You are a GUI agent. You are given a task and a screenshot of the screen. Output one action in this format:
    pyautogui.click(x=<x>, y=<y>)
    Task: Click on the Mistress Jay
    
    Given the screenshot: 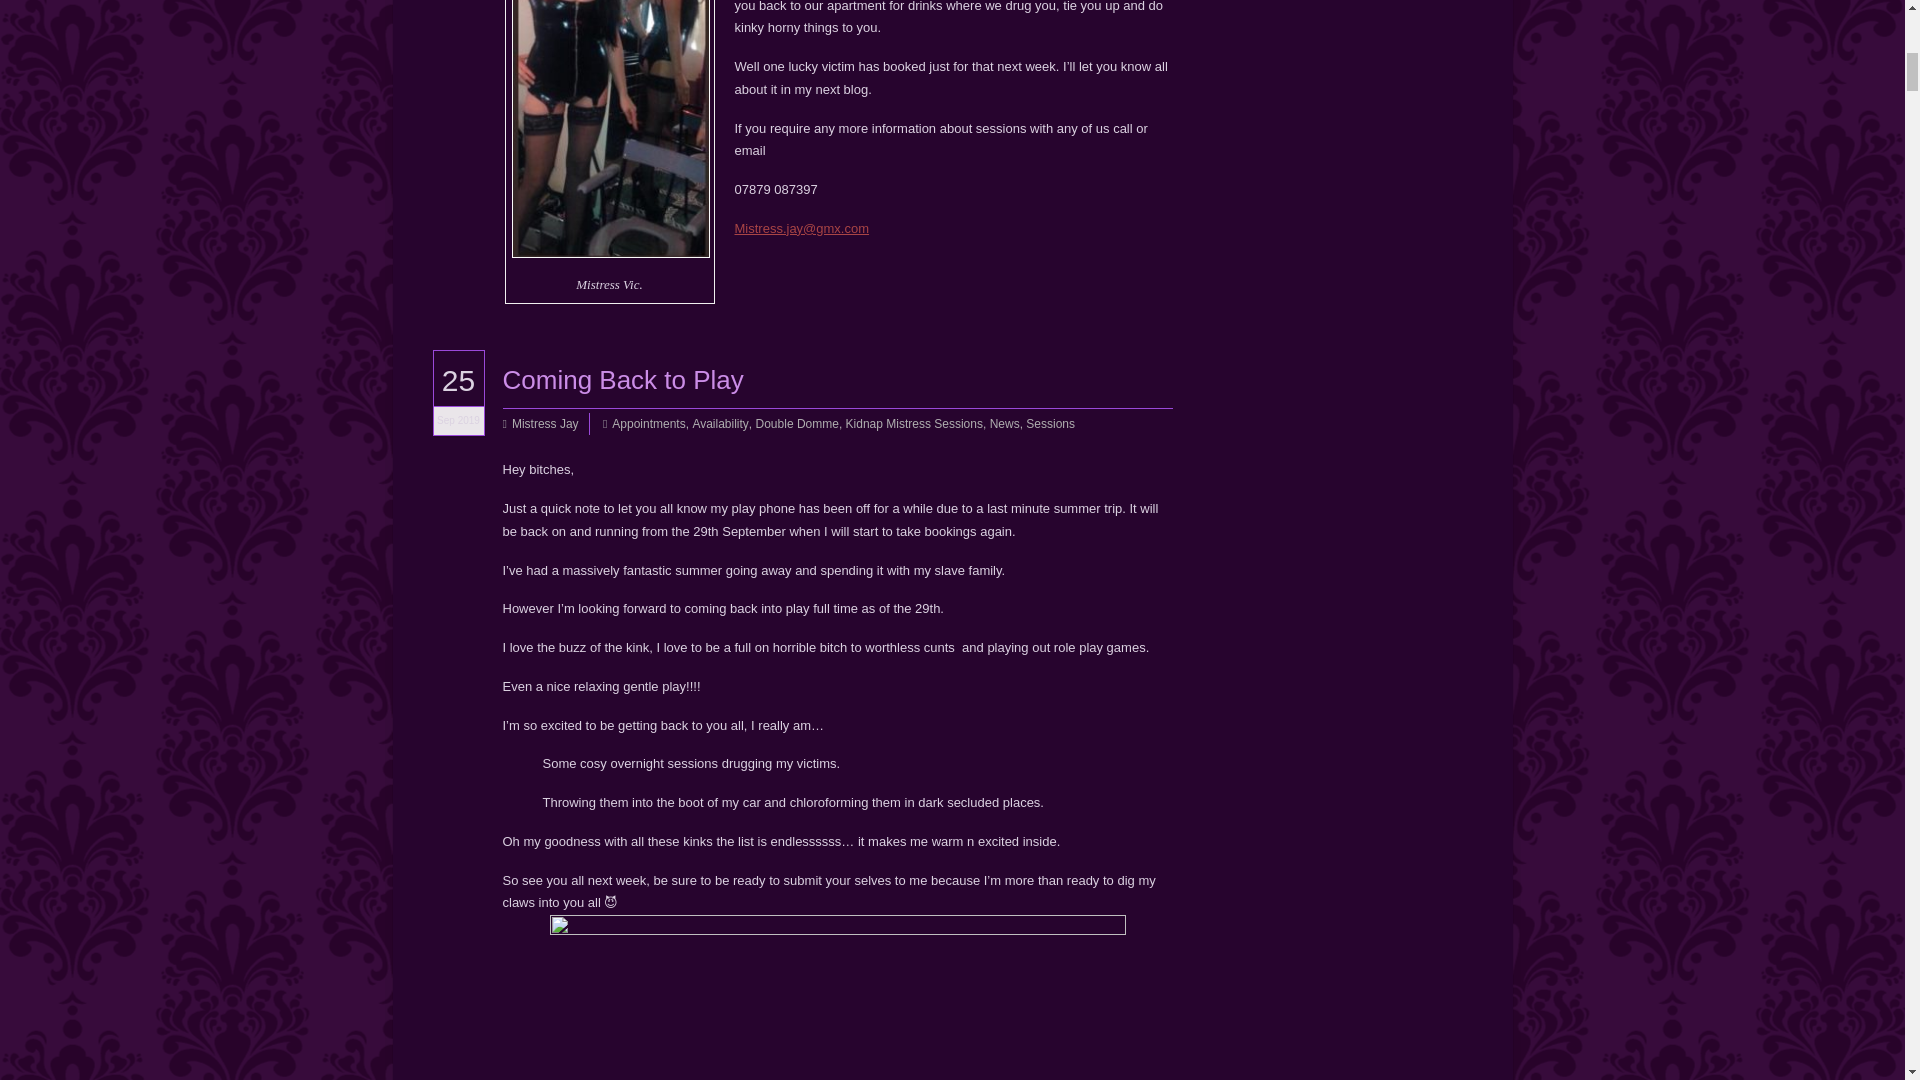 What is the action you would take?
    pyautogui.click(x=546, y=423)
    